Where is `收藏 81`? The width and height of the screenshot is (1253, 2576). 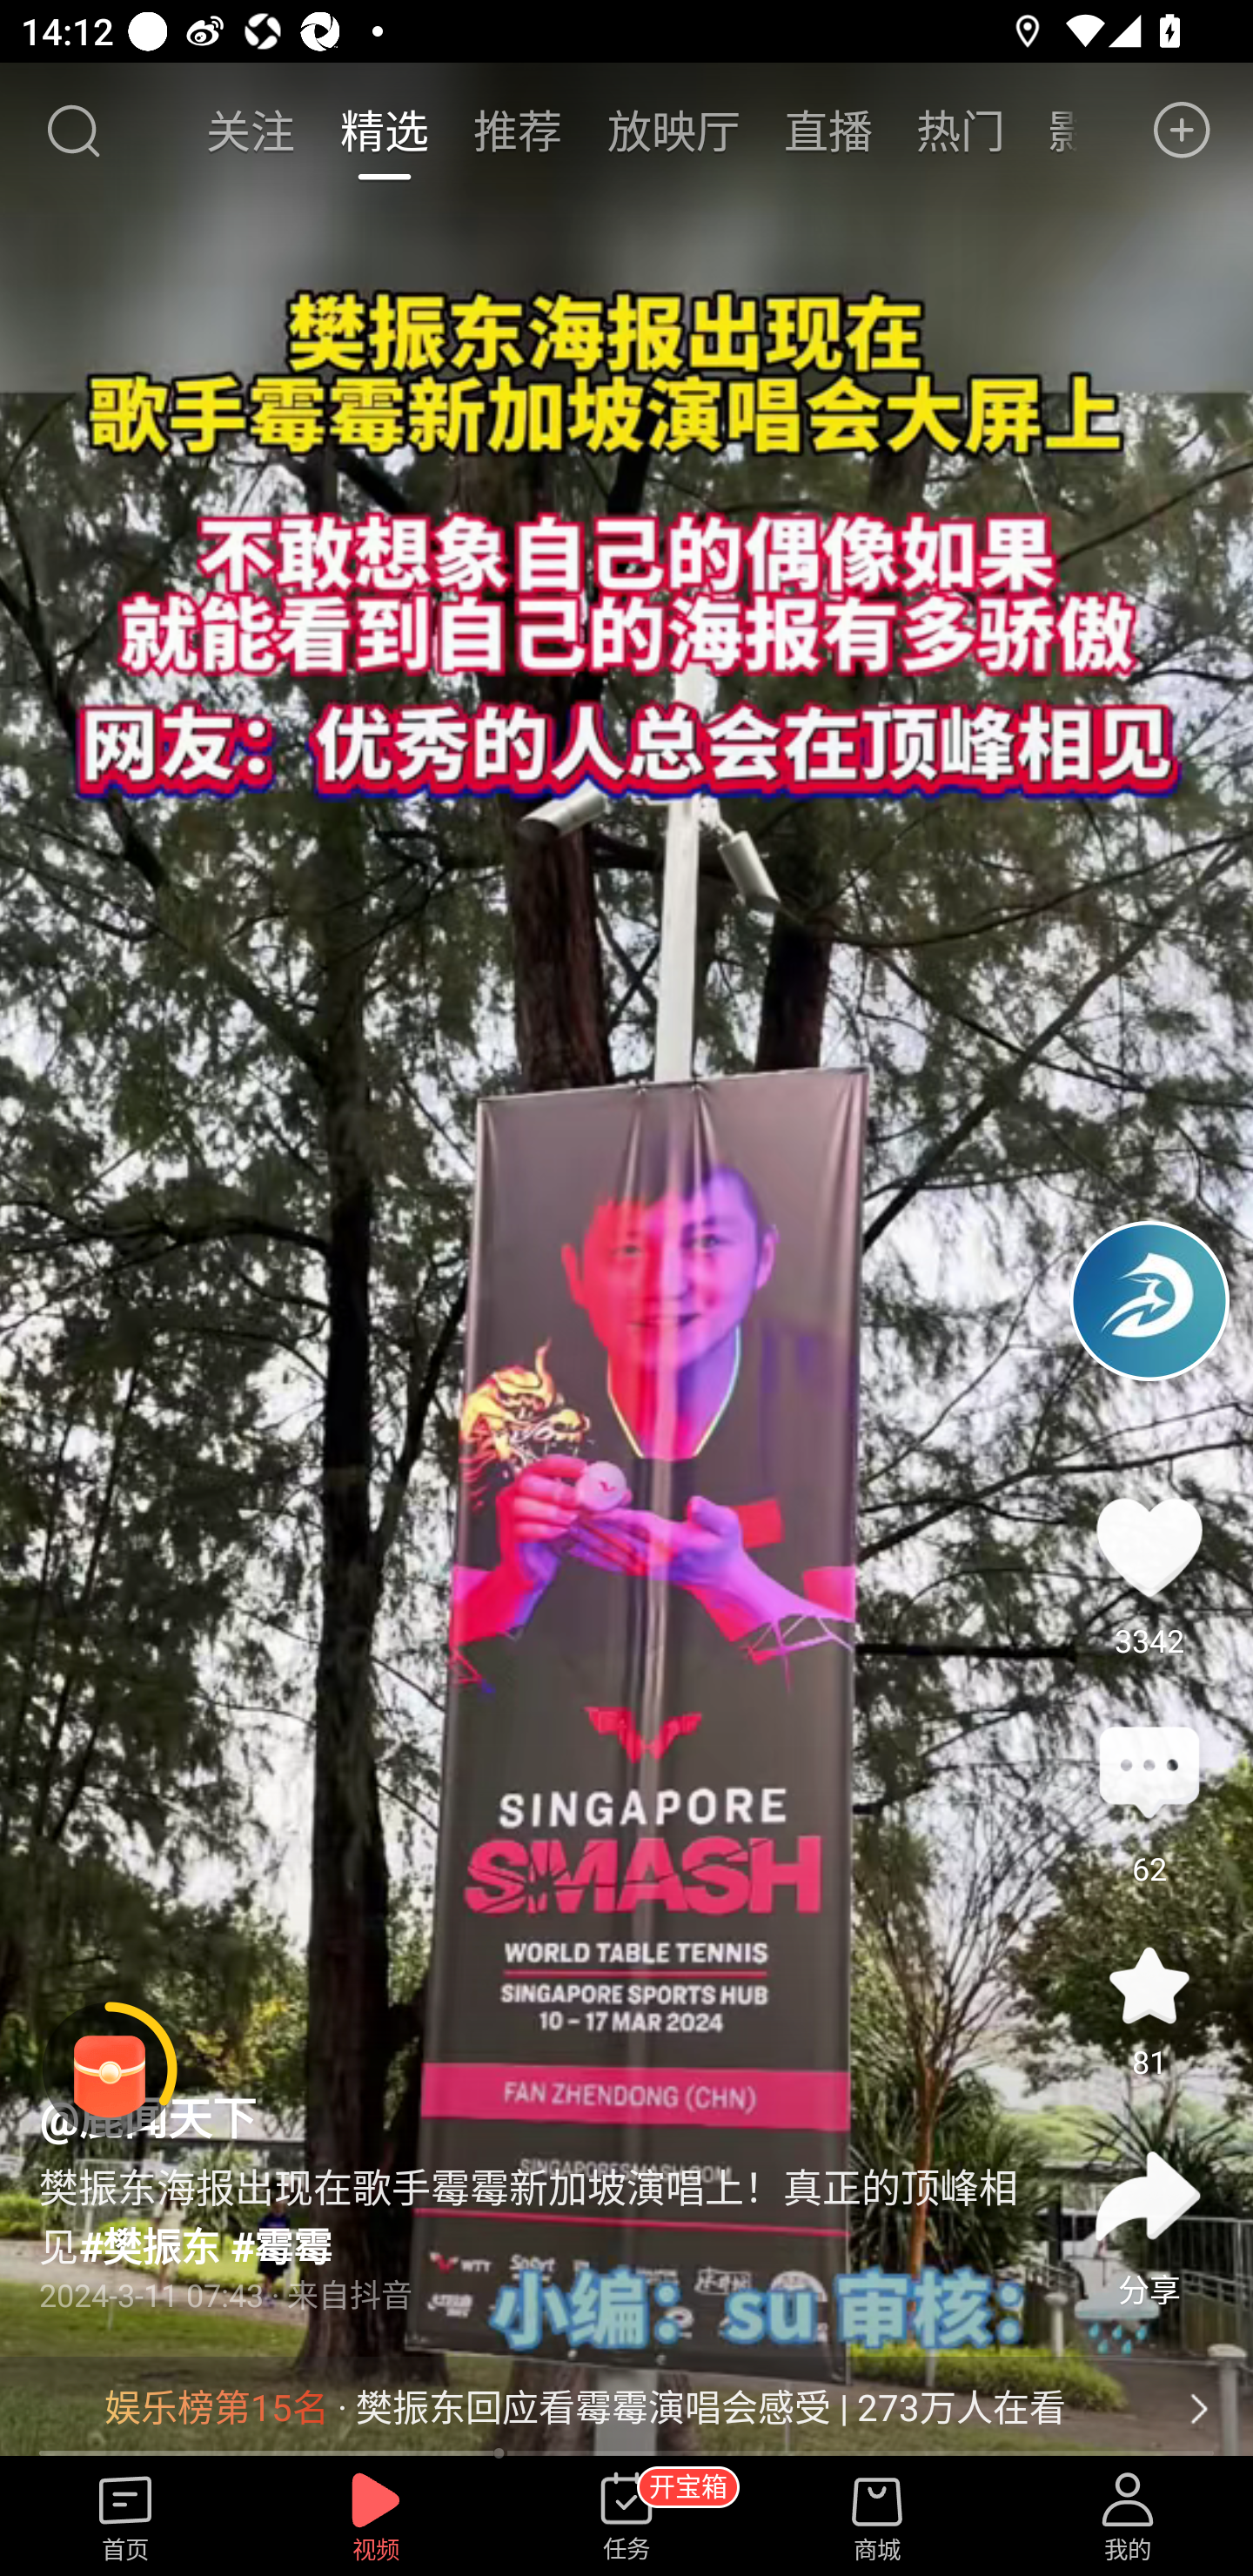 收藏 81 is located at coordinates (1149, 1984).